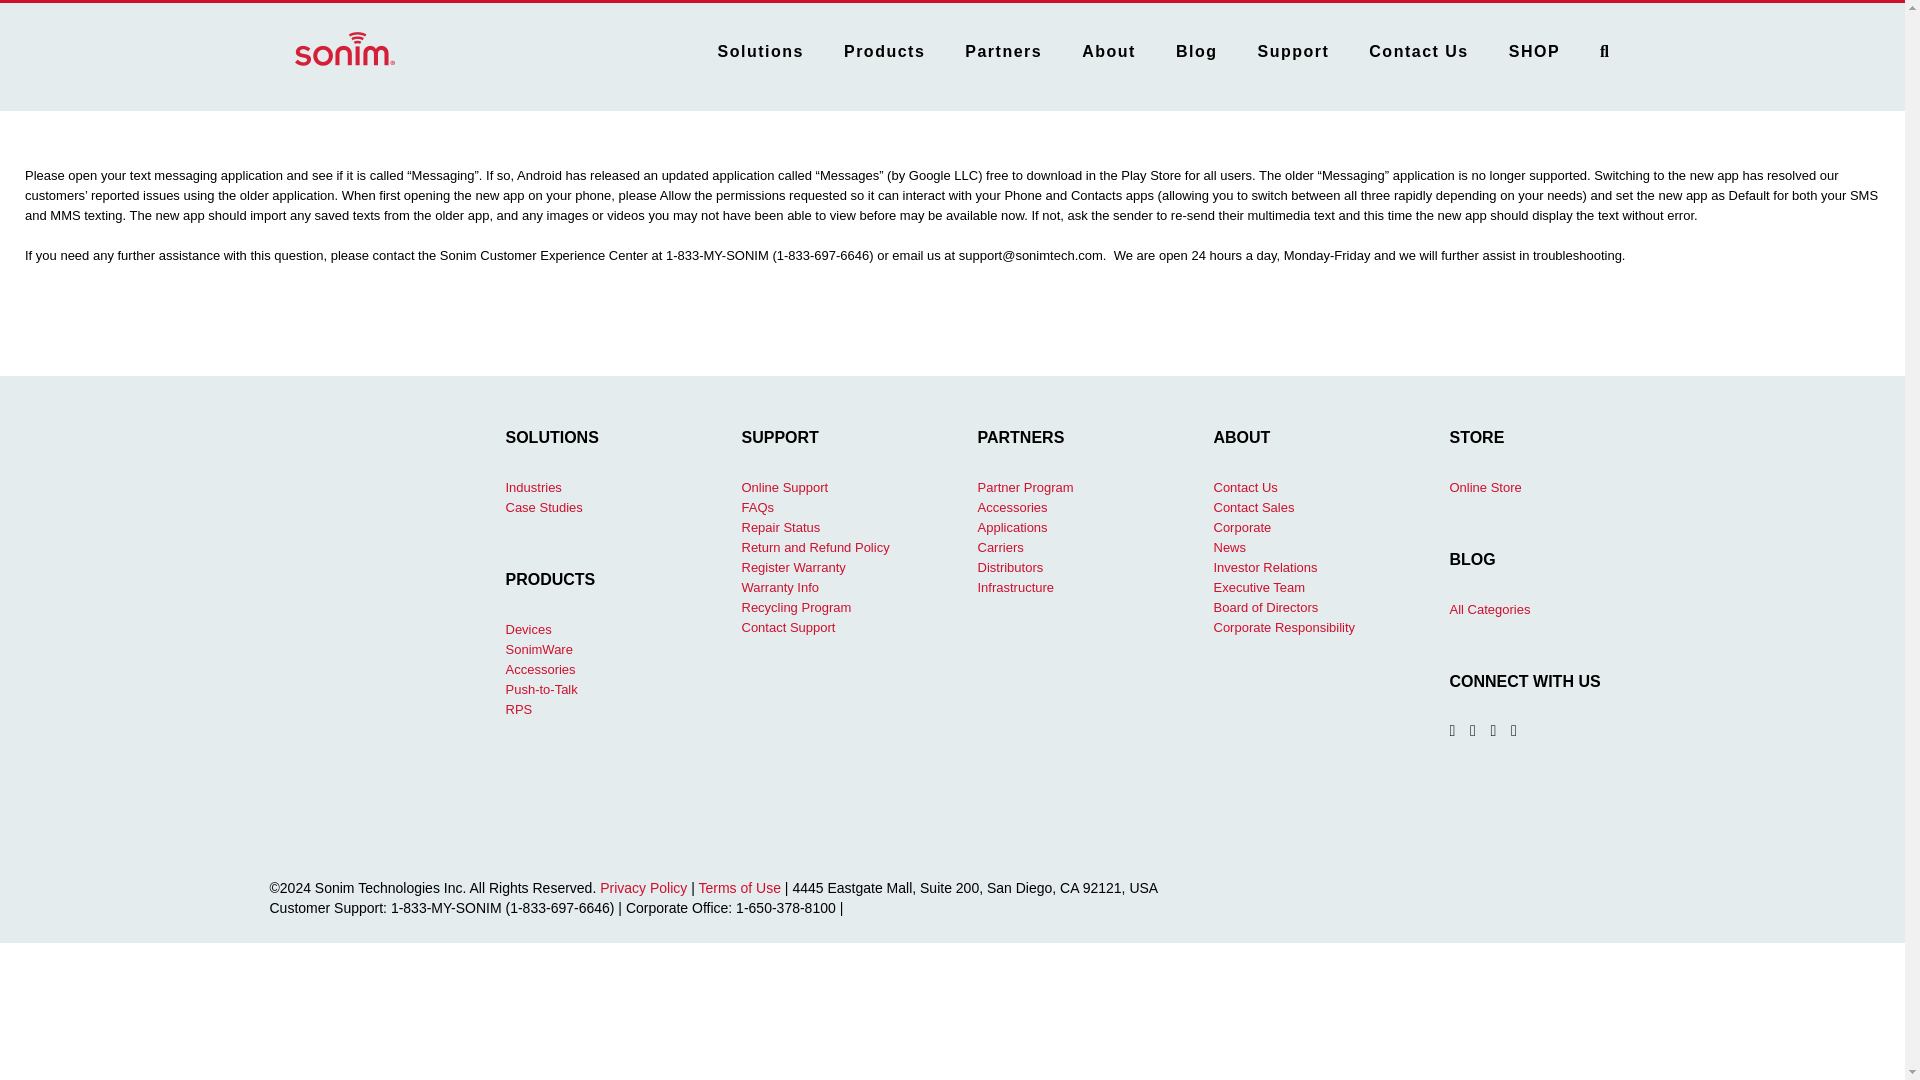 The height and width of the screenshot is (1080, 1920). I want to click on Solutions, so click(761, 48).